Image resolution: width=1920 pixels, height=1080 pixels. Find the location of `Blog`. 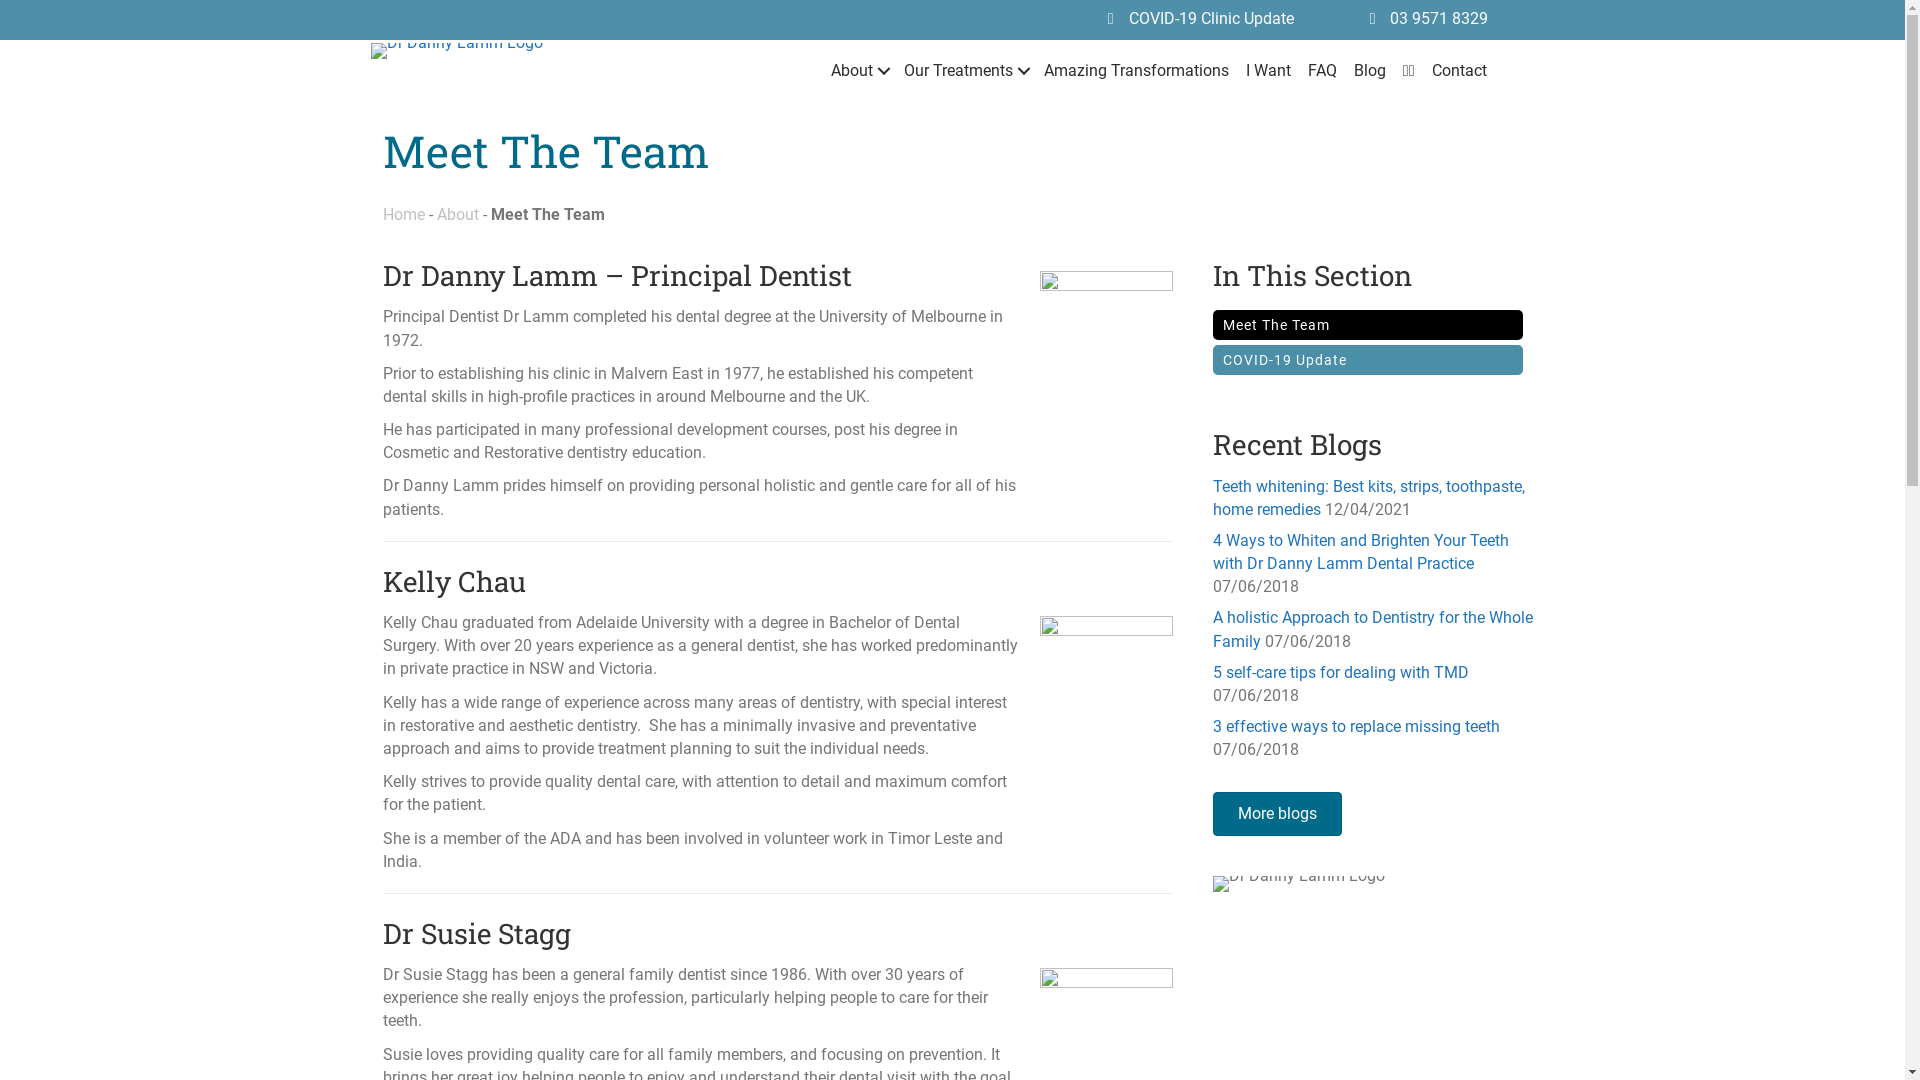

Blog is located at coordinates (1370, 70).